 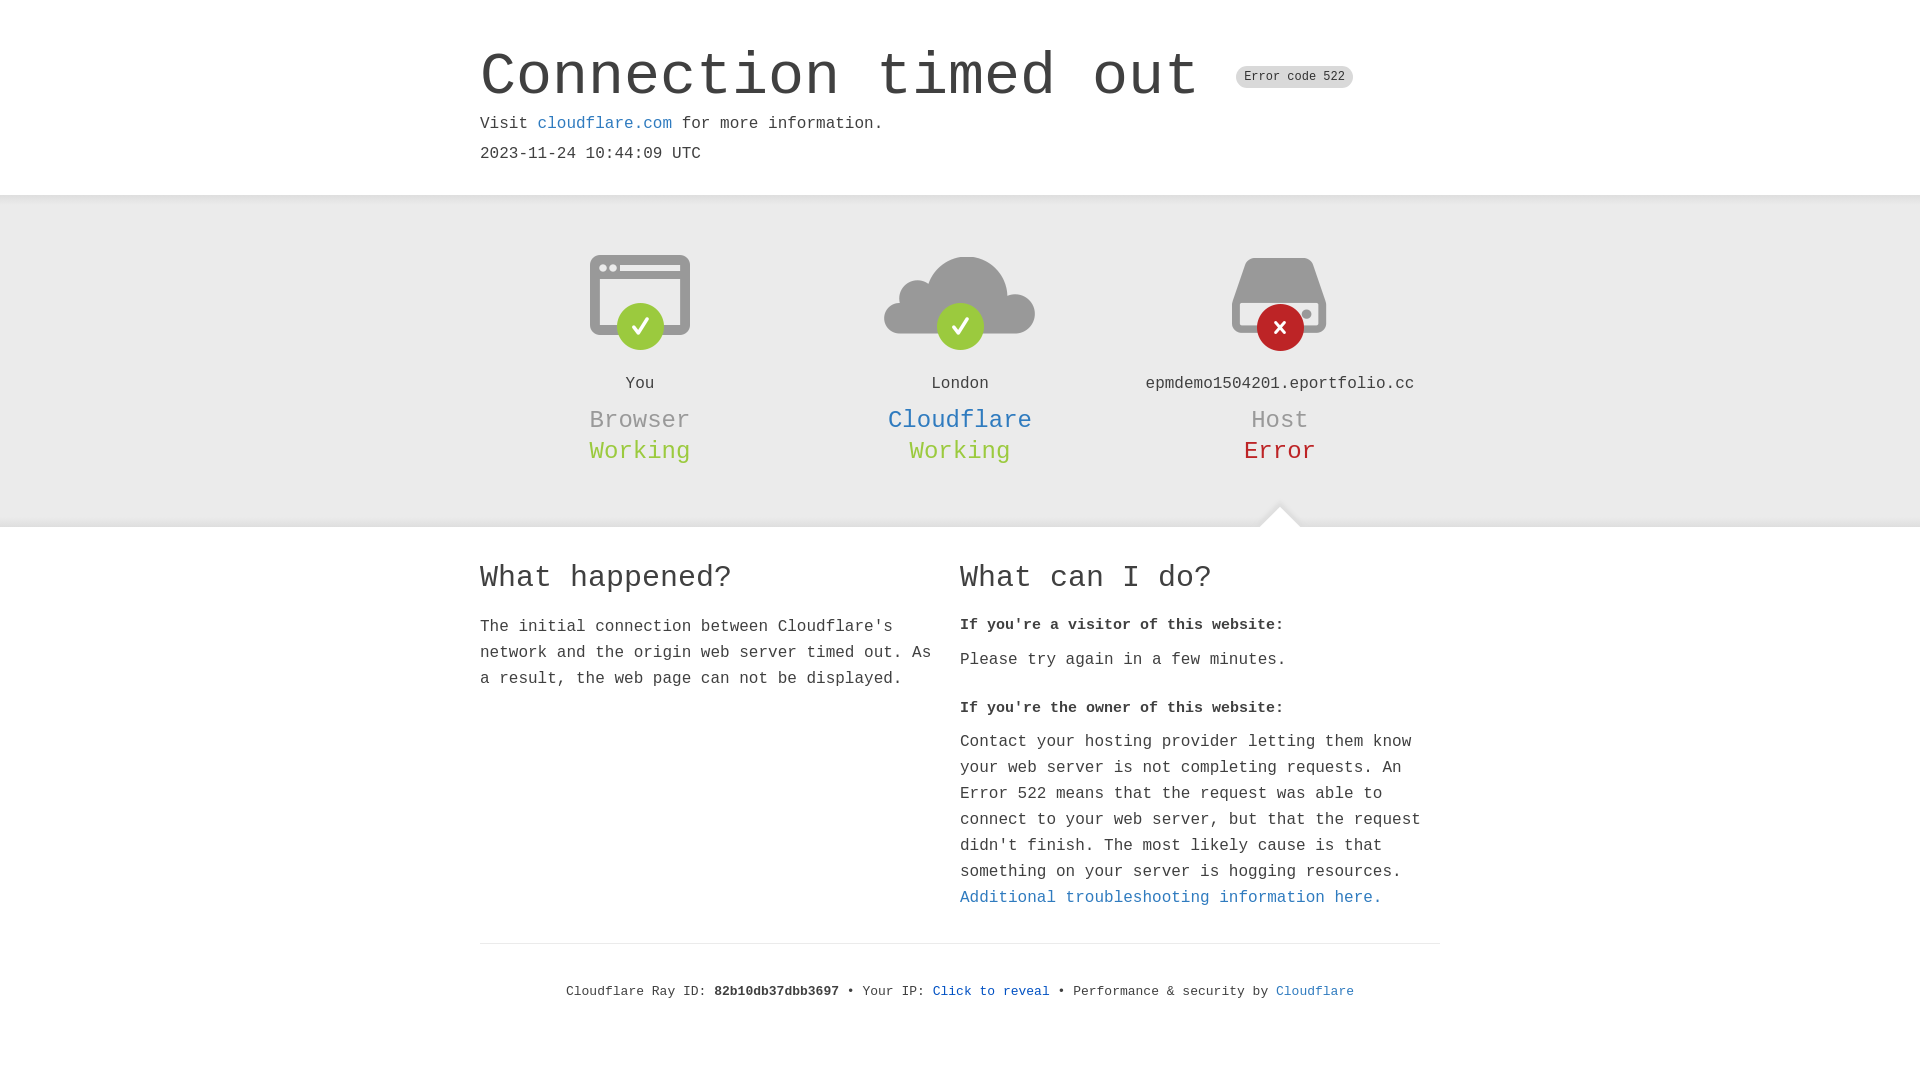 I want to click on cloudflare.com, so click(x=605, y=124).